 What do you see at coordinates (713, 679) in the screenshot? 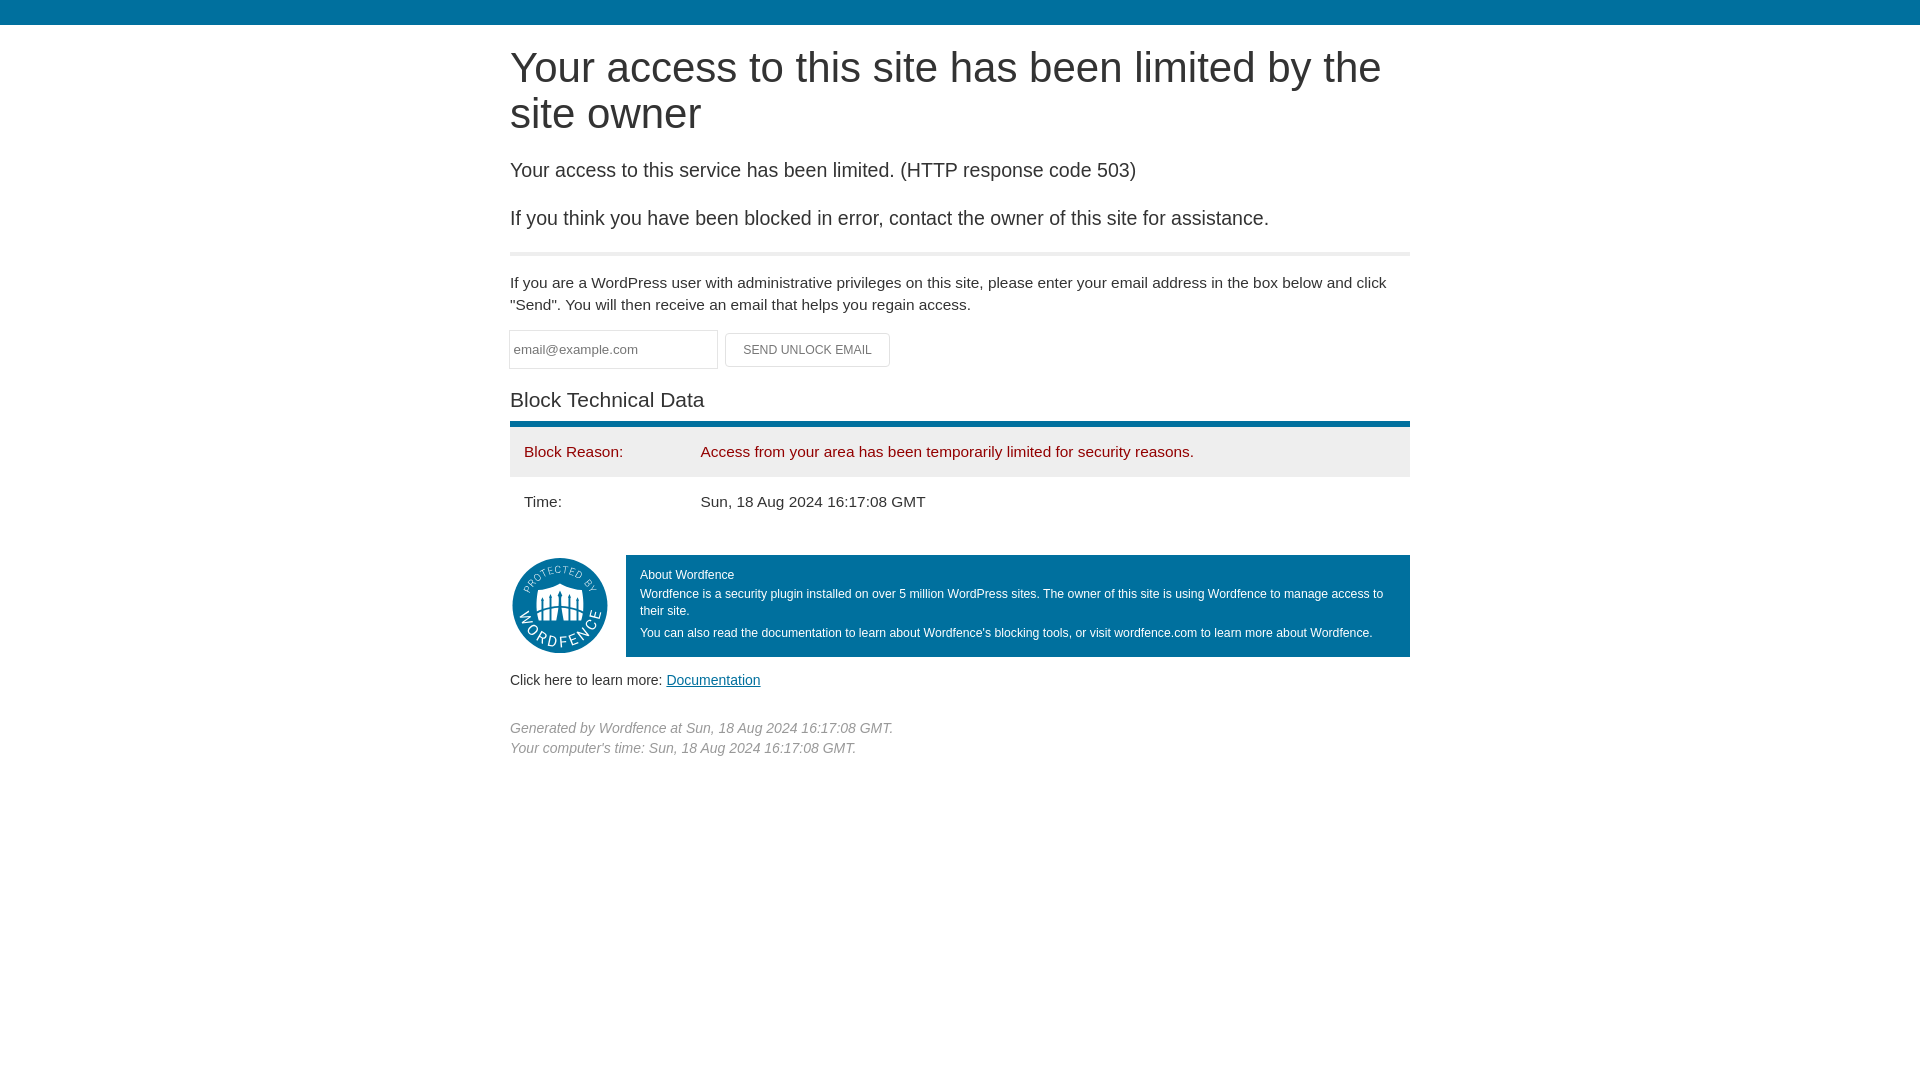
I see `Documentation` at bounding box center [713, 679].